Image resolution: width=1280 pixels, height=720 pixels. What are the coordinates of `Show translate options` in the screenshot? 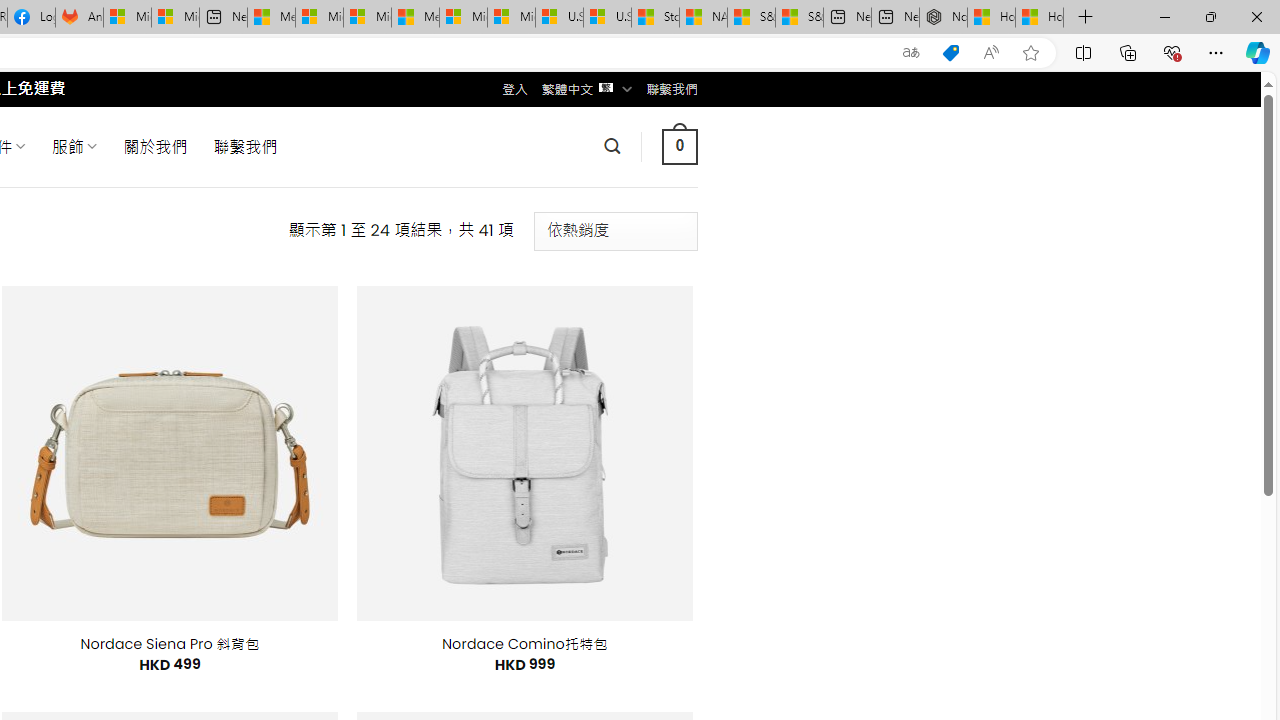 It's located at (910, 53).